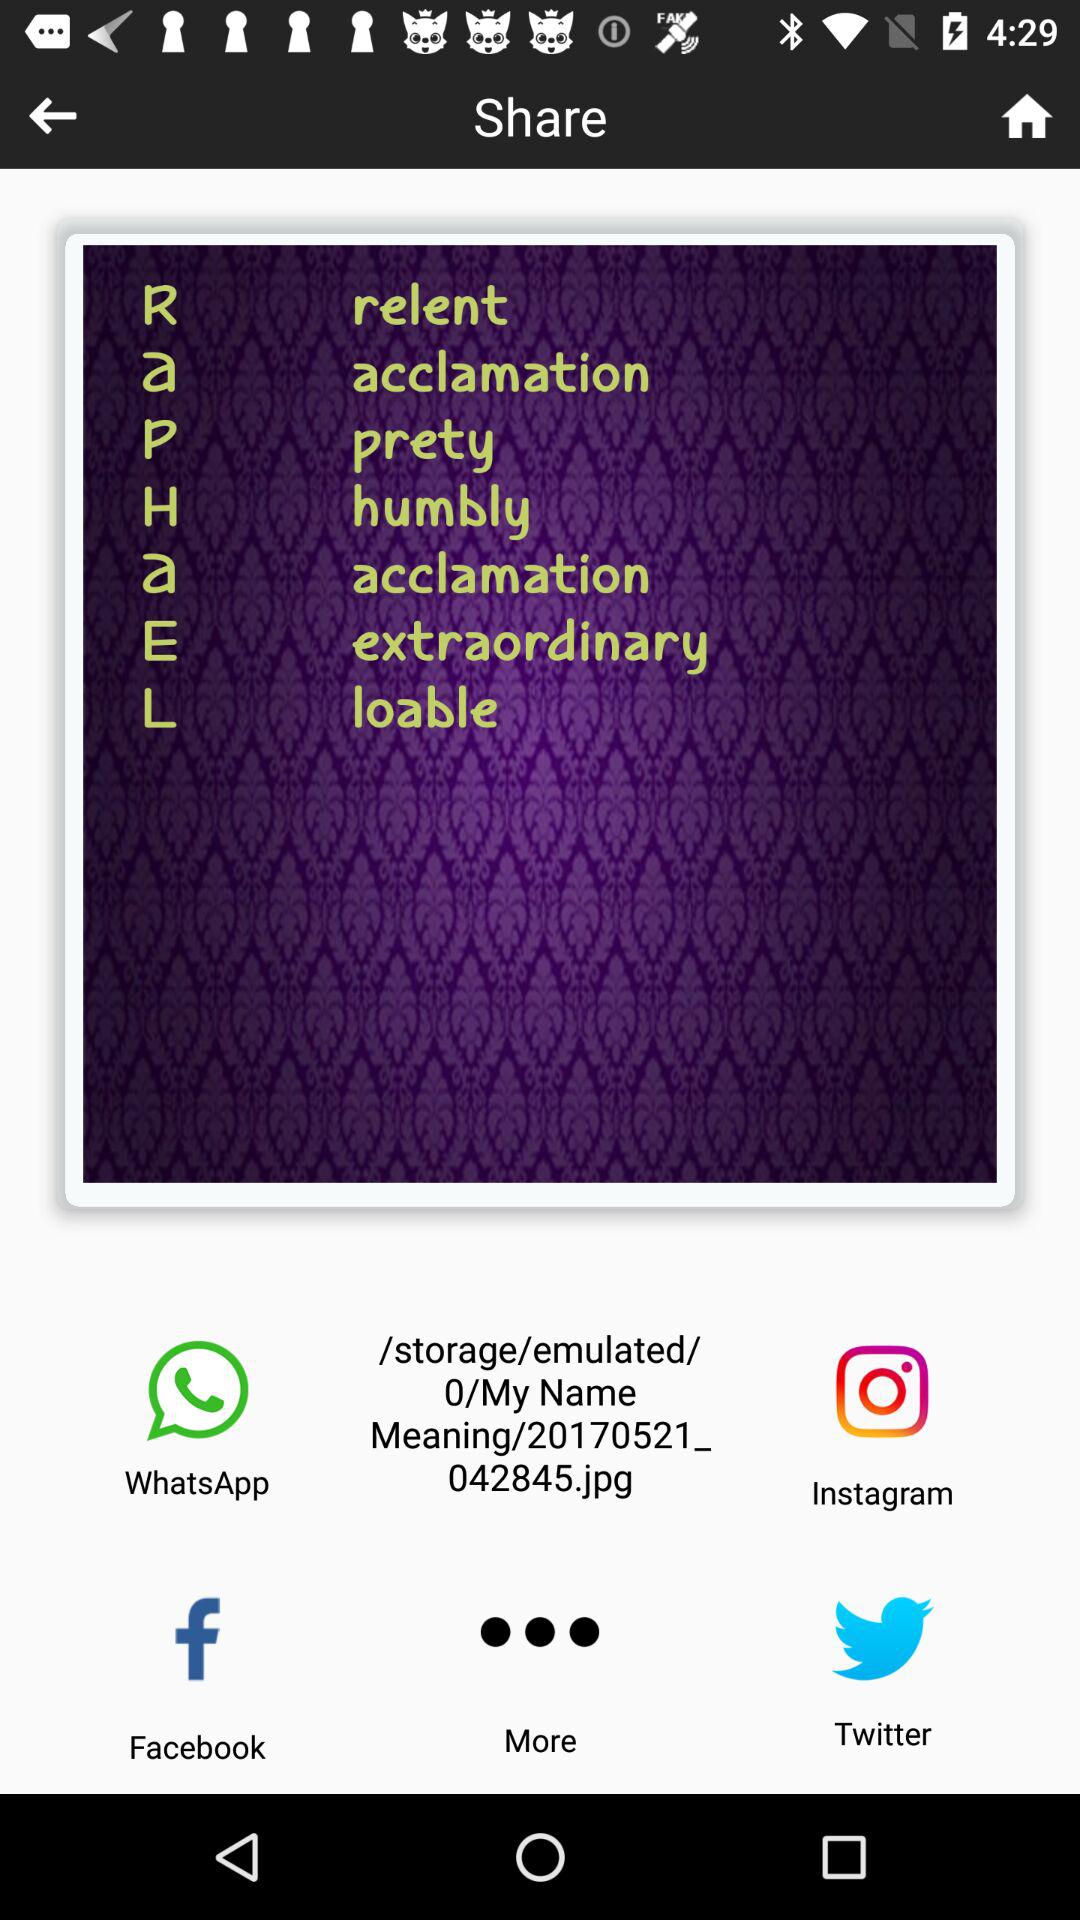 This screenshot has height=1920, width=1080. Describe the element at coordinates (882, 1638) in the screenshot. I see `launch icon above the twitter` at that location.